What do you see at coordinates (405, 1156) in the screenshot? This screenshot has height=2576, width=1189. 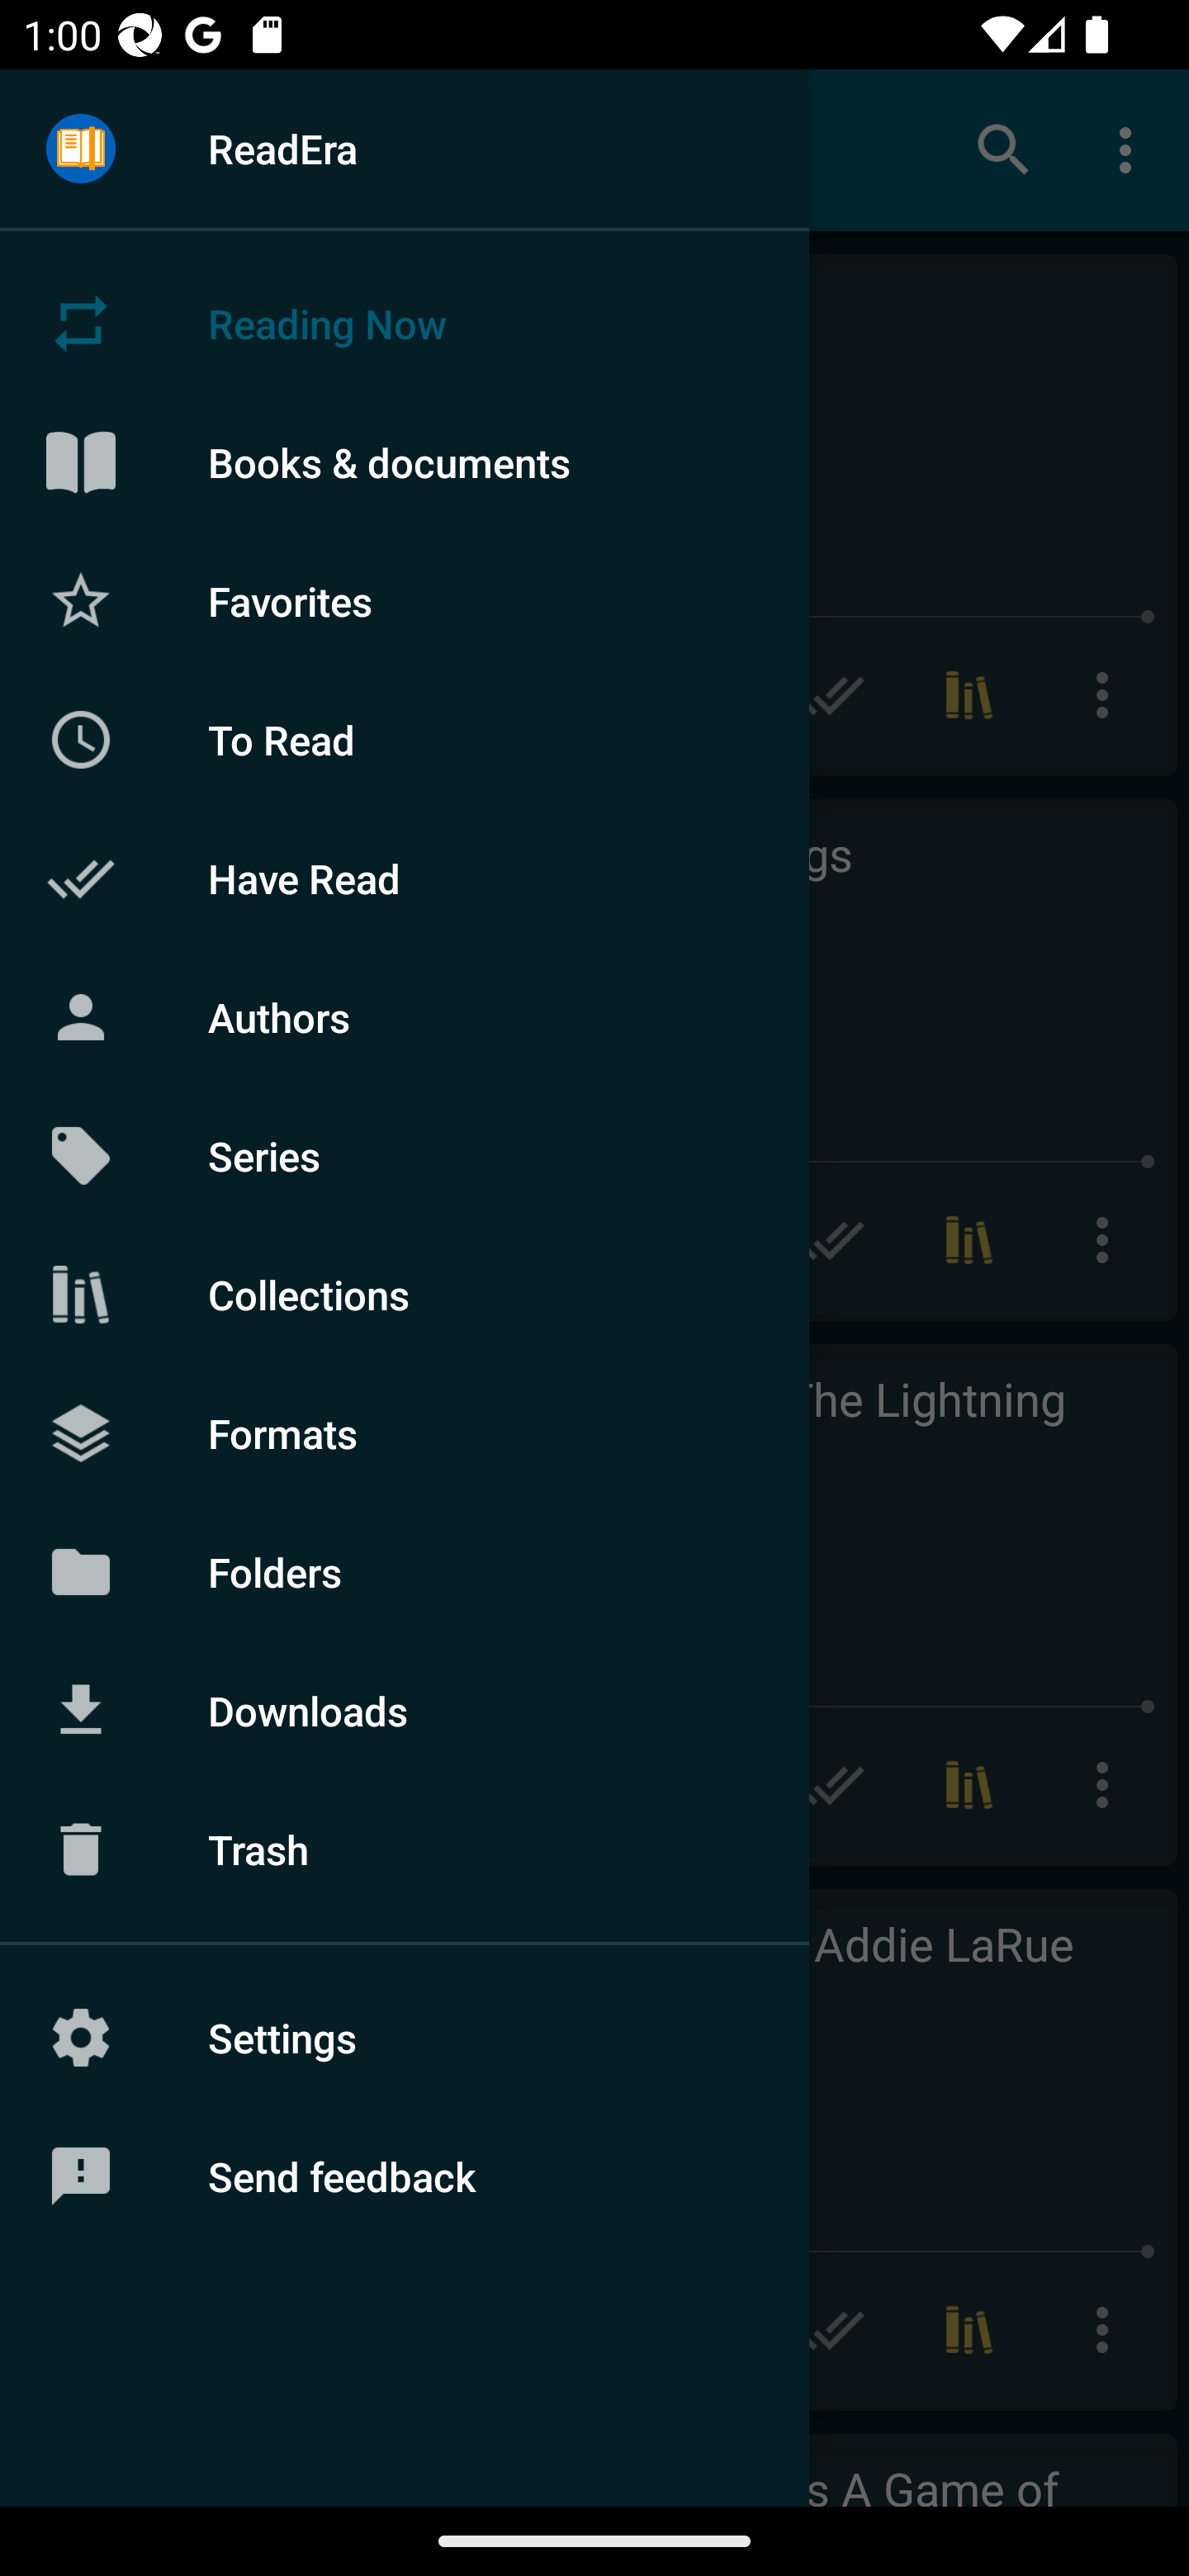 I see `Series` at bounding box center [405, 1156].